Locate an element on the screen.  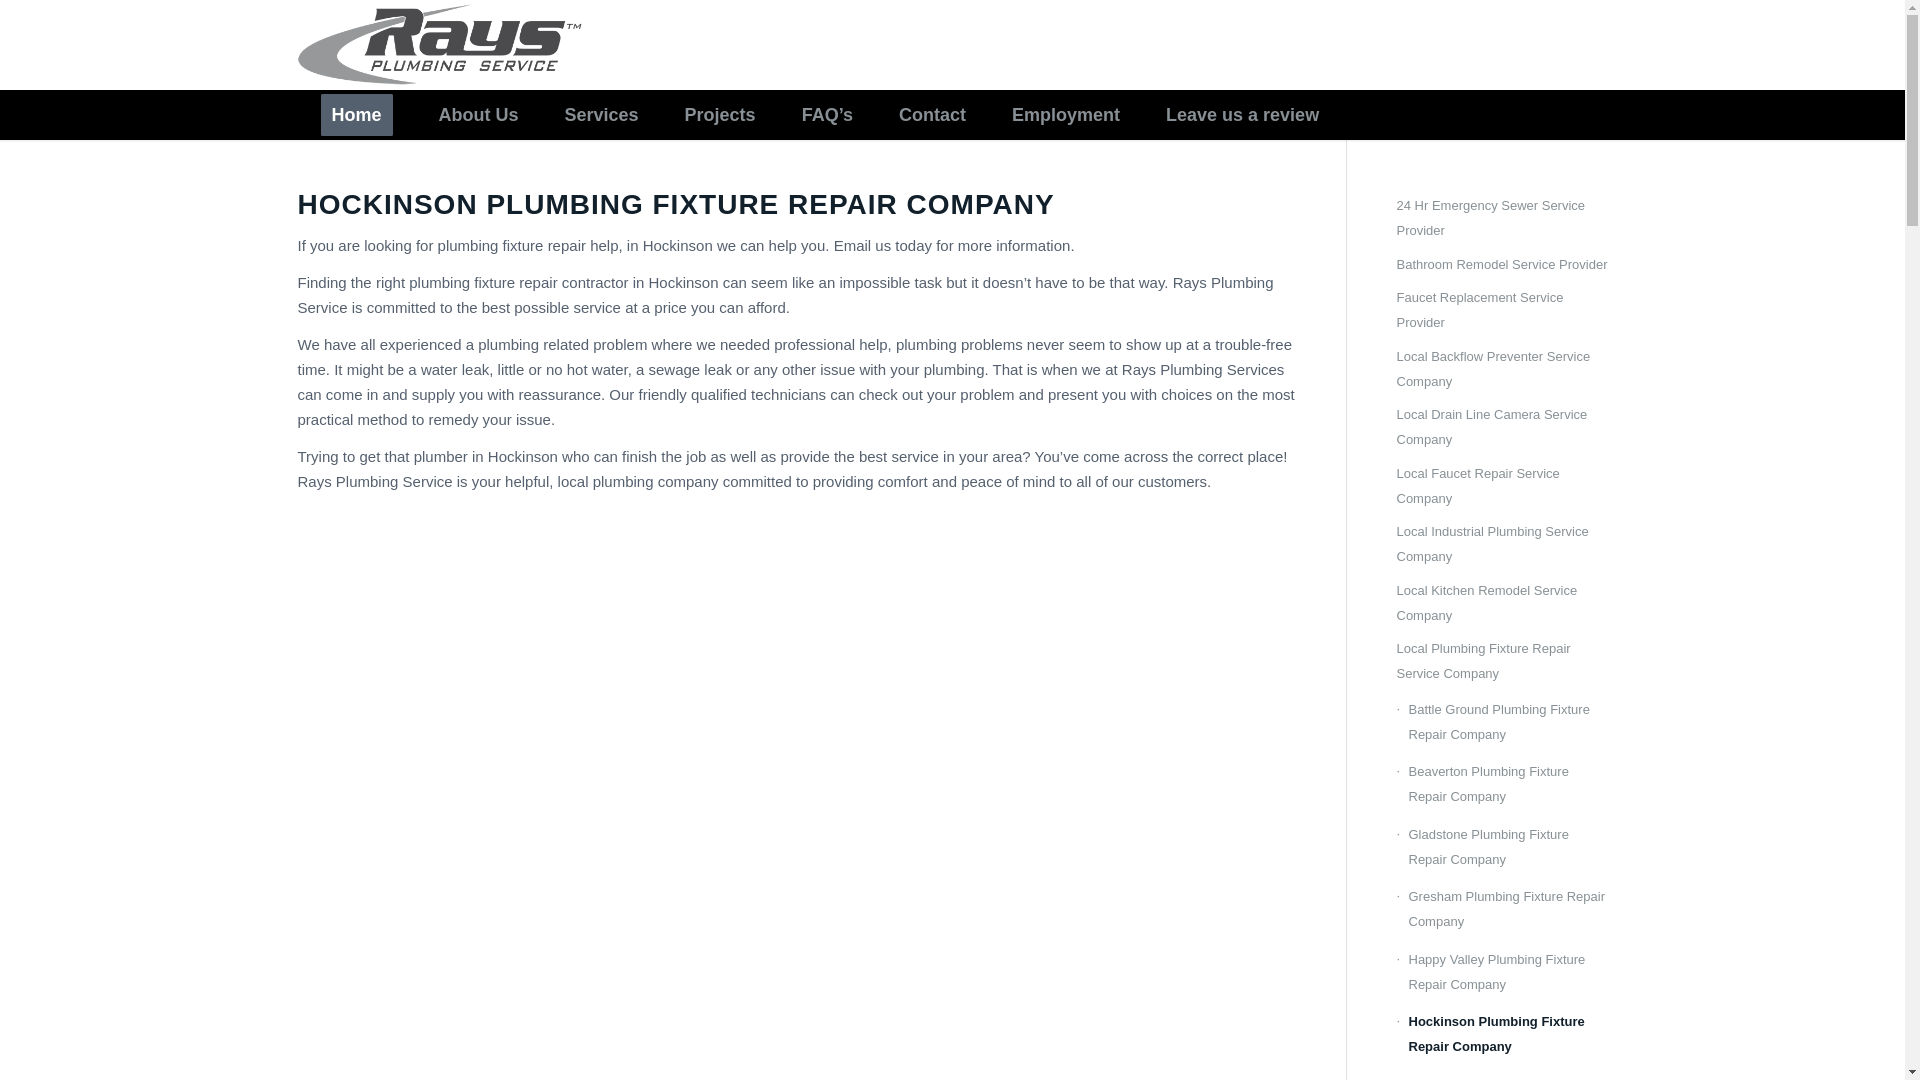
Employment is located at coordinates (1065, 114).